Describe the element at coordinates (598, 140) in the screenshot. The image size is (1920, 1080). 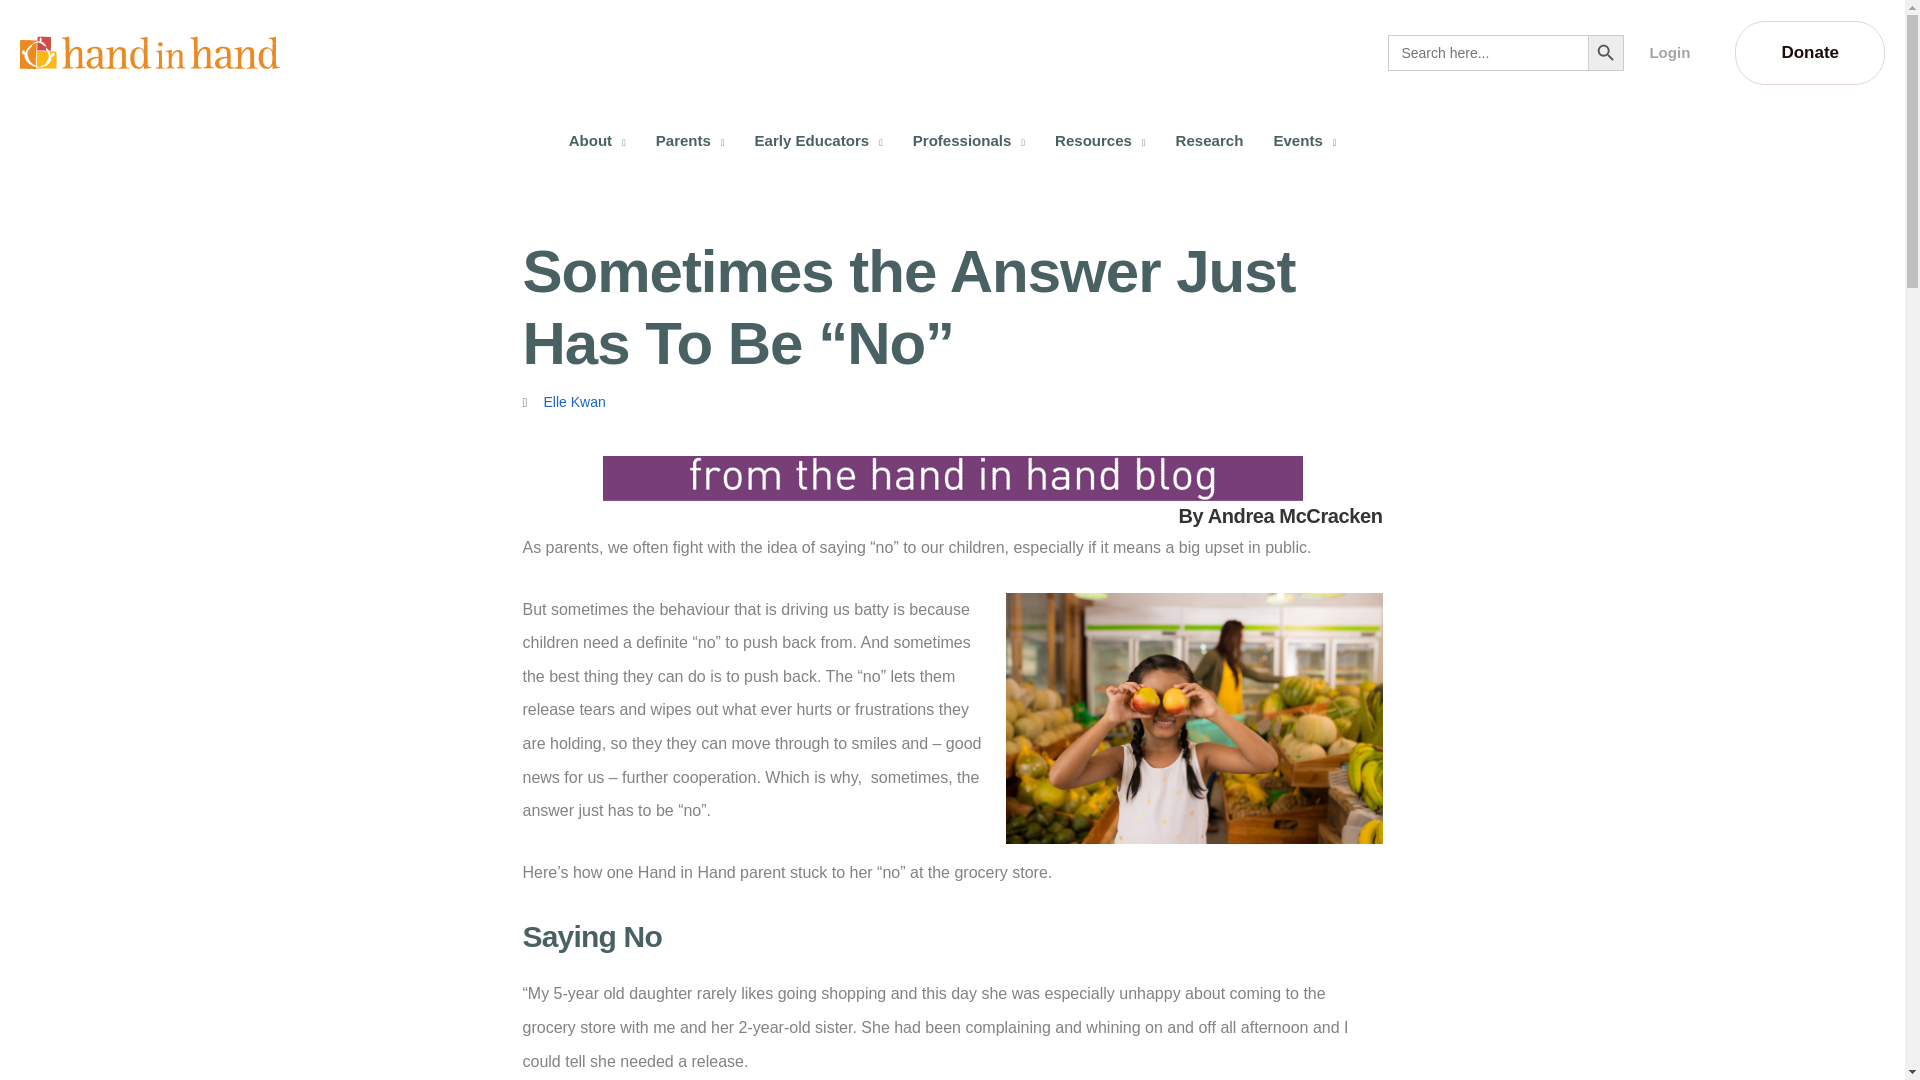
I see `About` at that location.